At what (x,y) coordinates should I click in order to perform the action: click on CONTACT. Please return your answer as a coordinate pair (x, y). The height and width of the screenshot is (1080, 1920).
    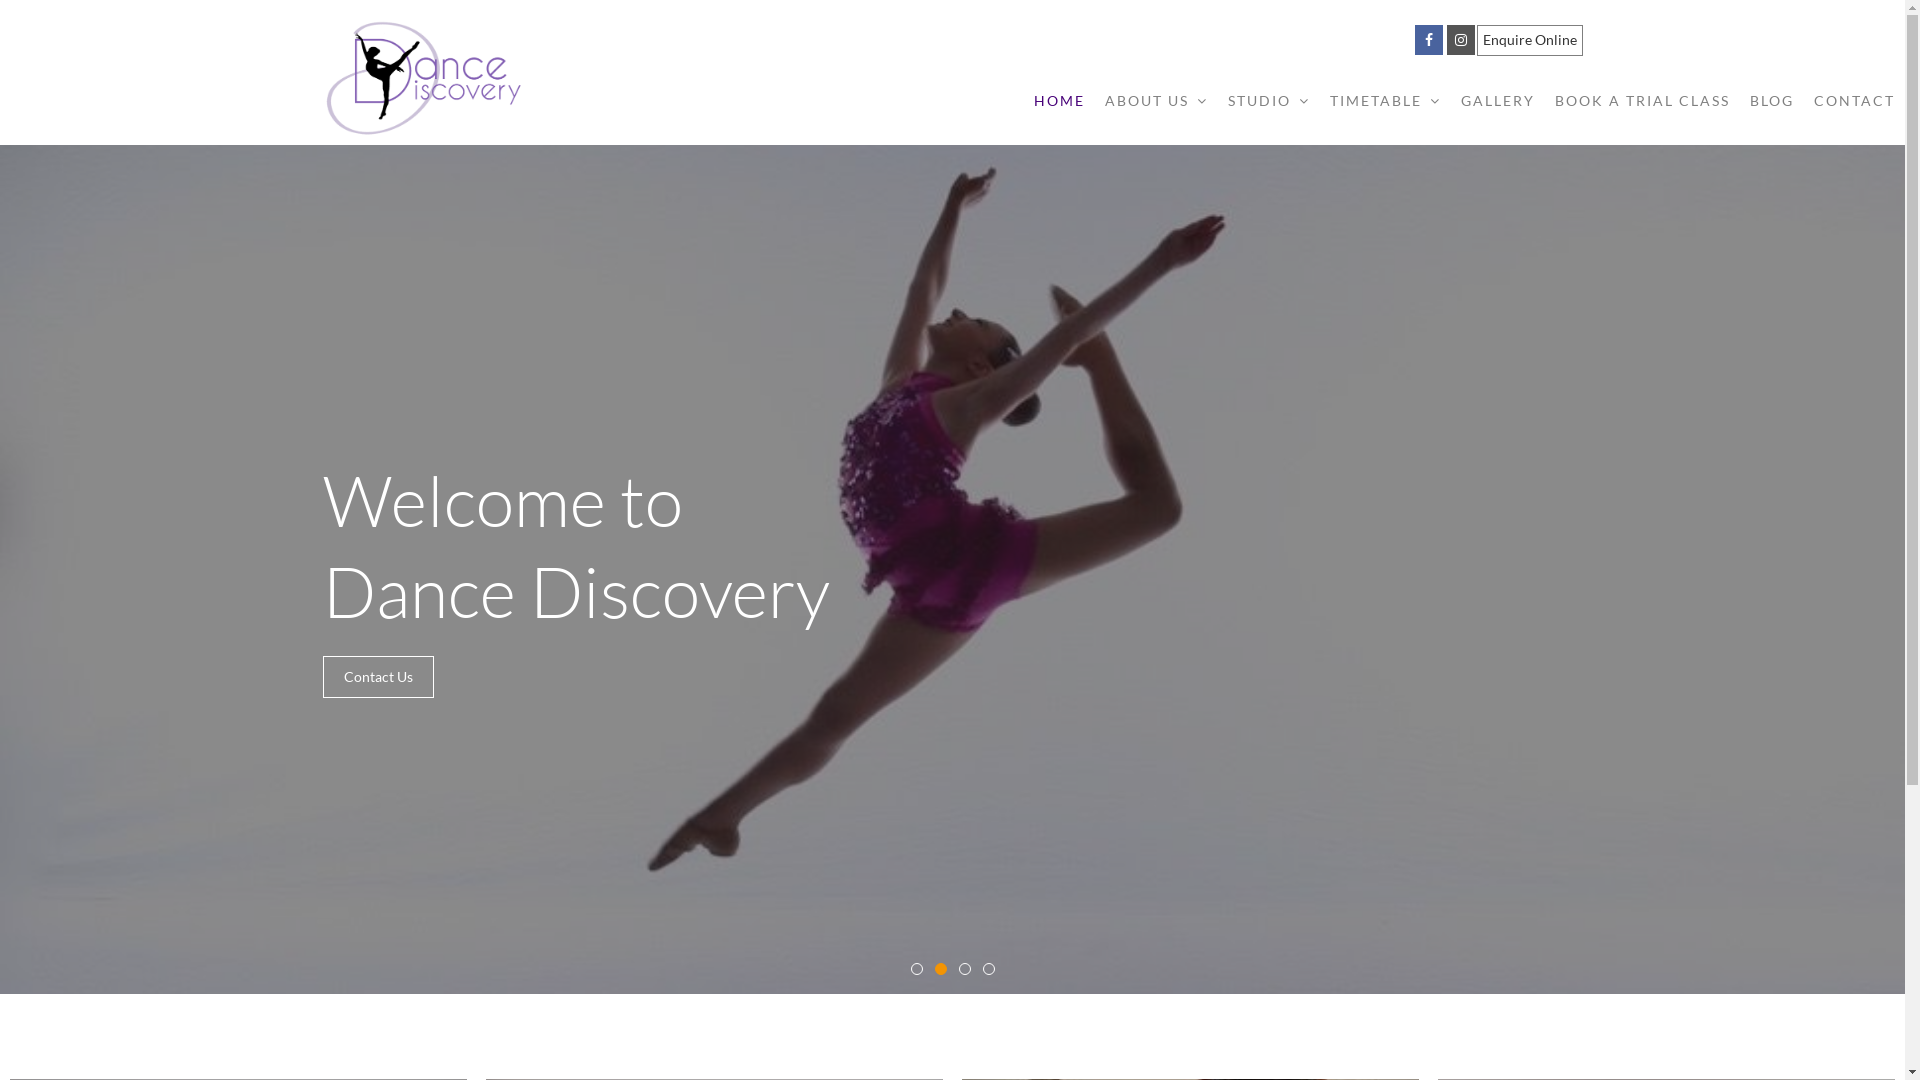
    Looking at the image, I should click on (1854, 101).